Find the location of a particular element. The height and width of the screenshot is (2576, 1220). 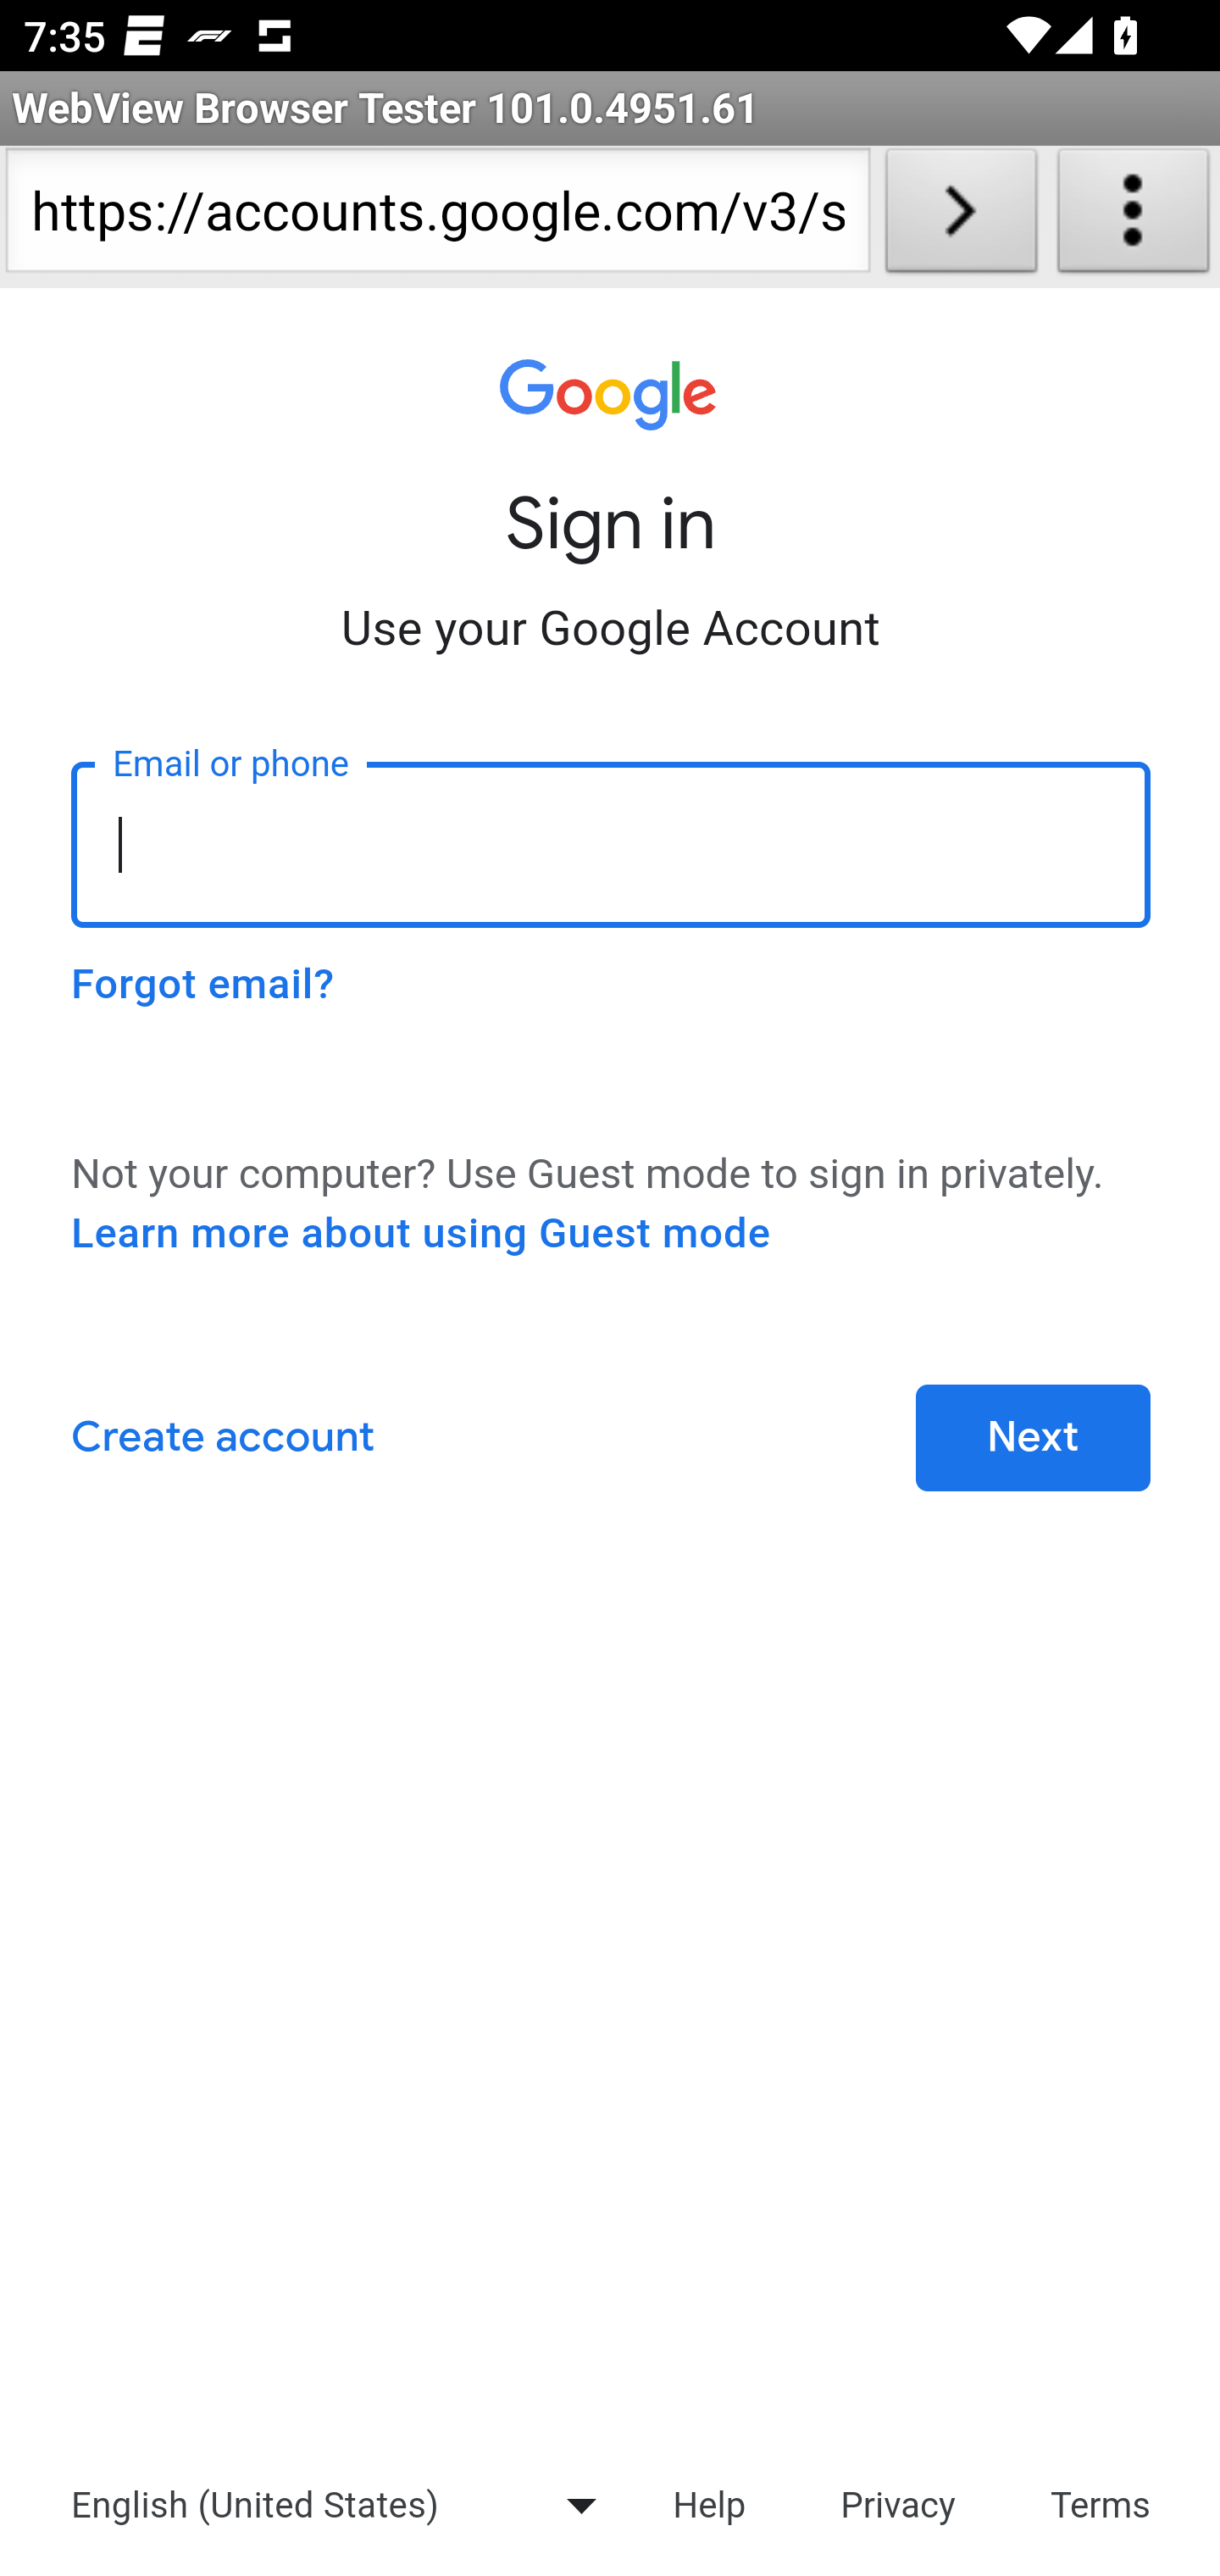

Help is located at coordinates (708, 2503).